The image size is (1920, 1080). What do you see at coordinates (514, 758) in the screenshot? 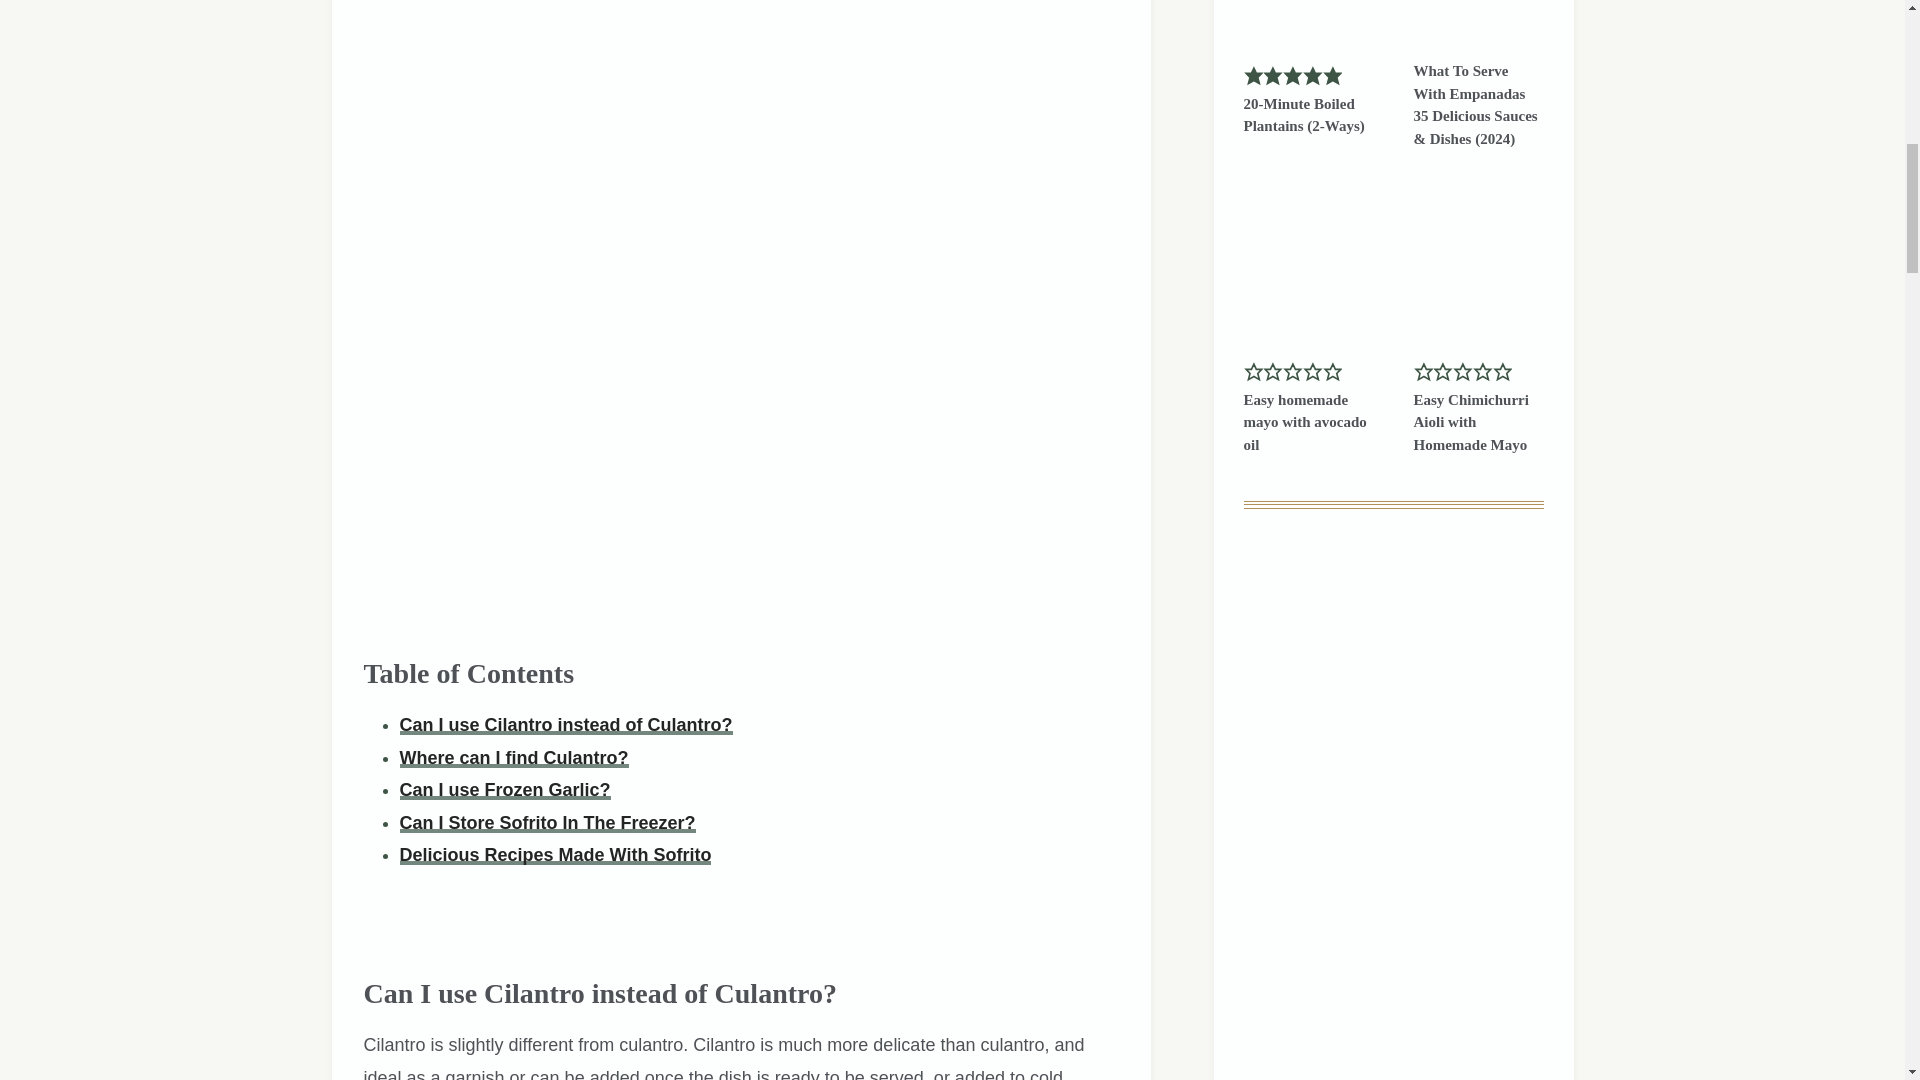
I see `Where can I find Culantro?` at bounding box center [514, 758].